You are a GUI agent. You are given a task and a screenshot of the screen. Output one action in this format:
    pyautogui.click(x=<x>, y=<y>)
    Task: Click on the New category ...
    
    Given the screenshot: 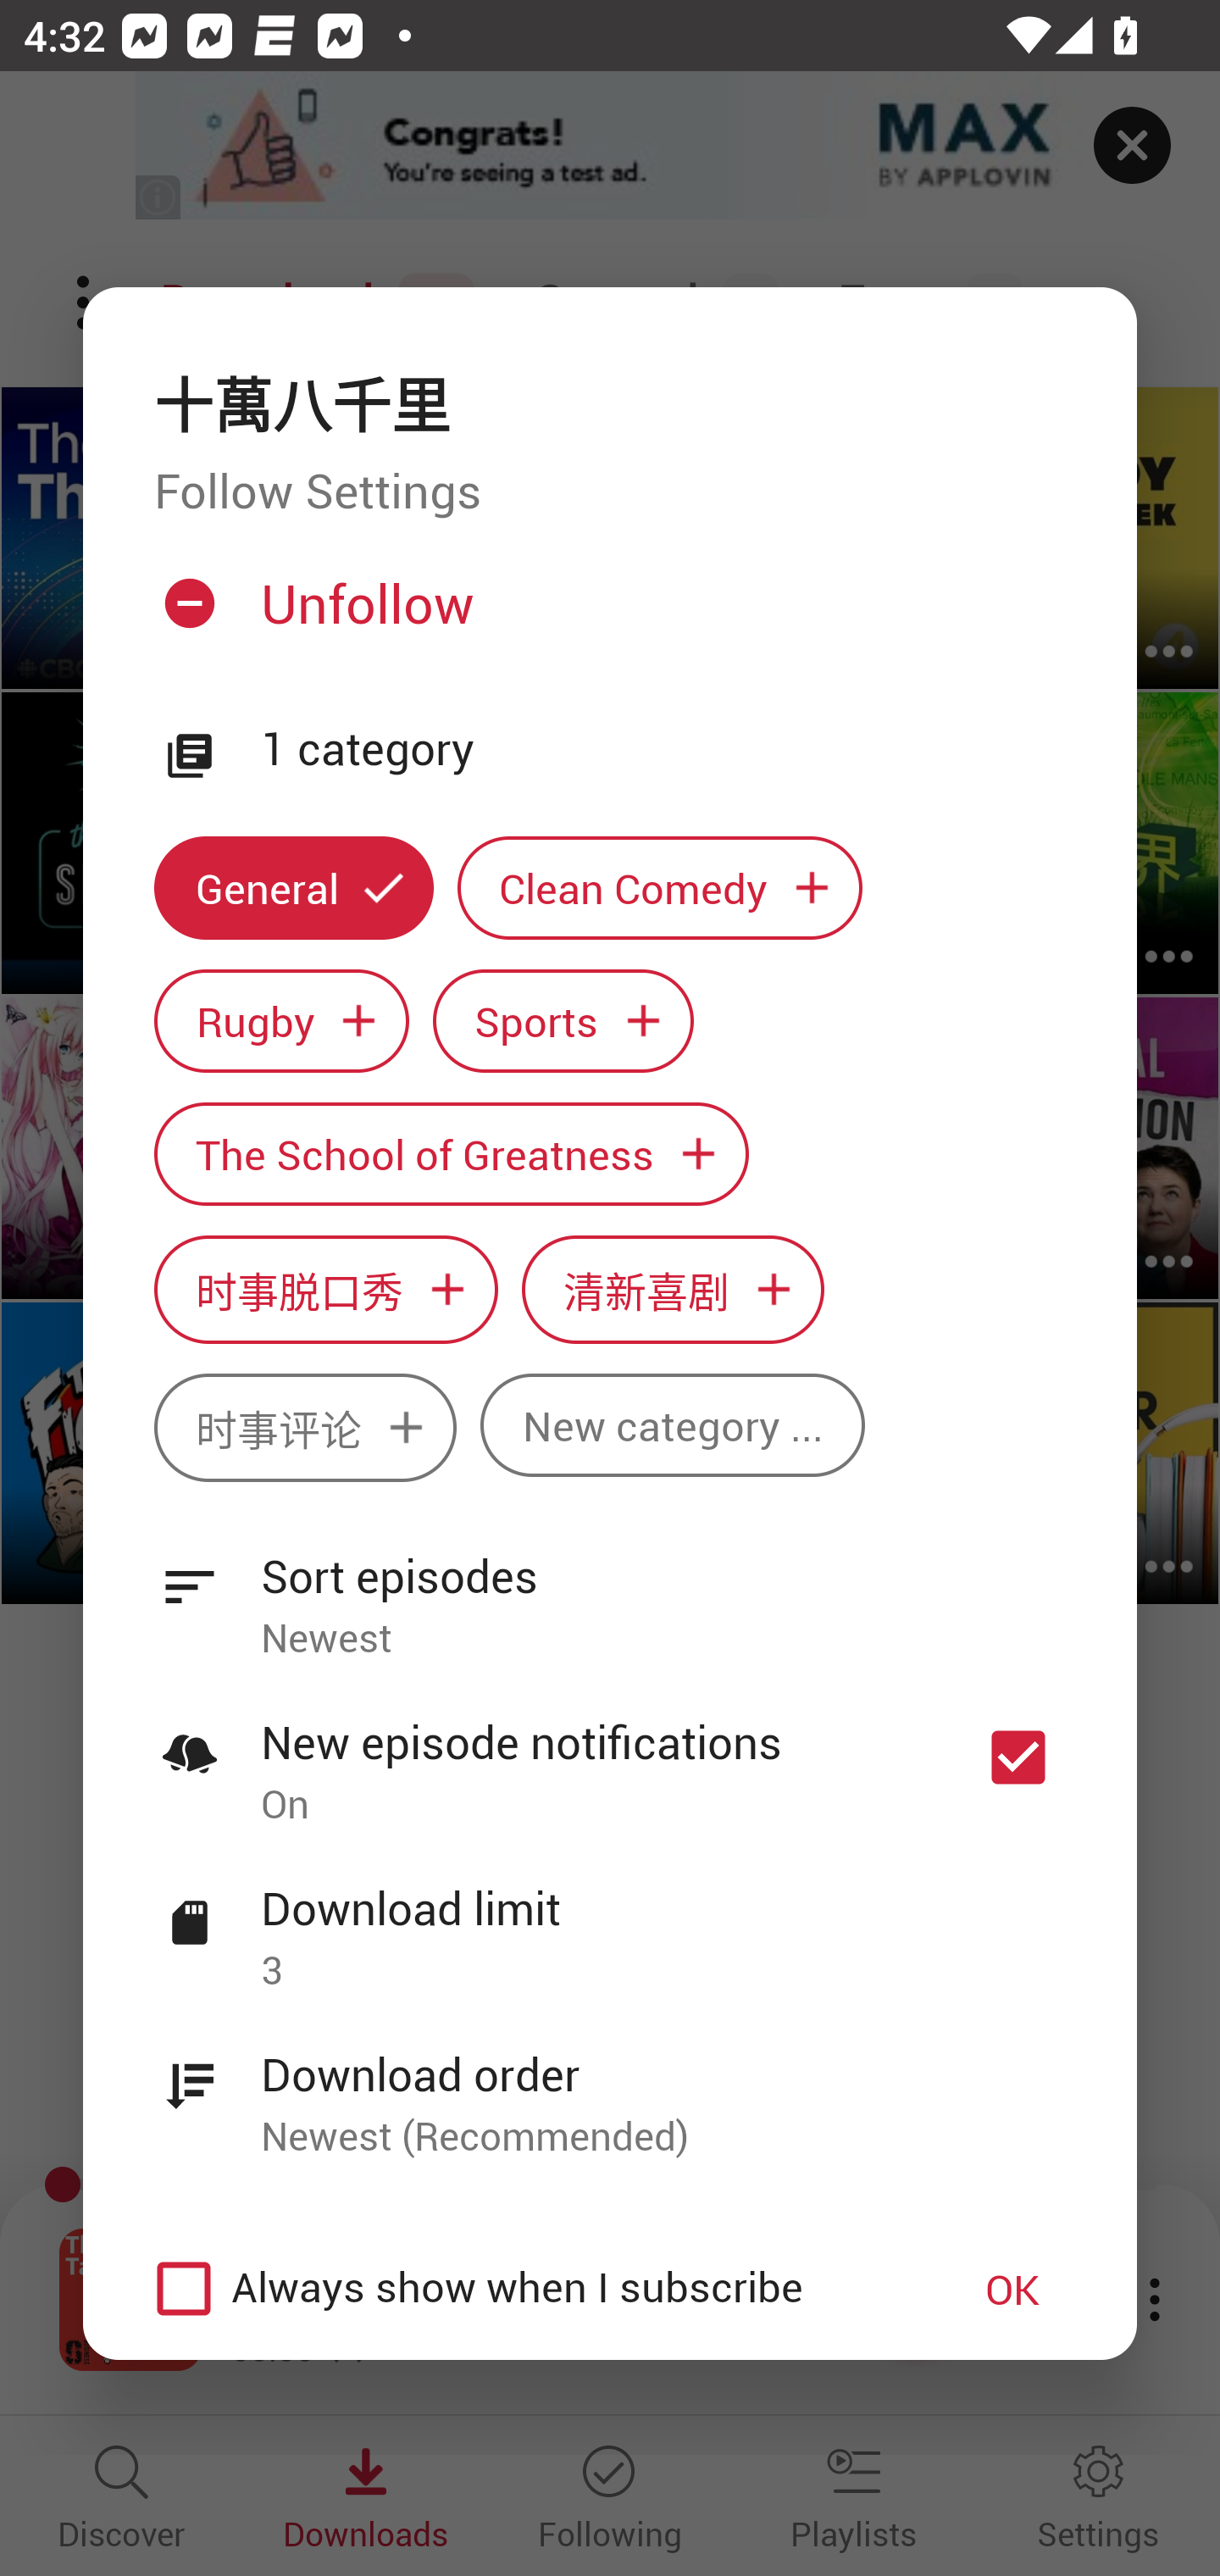 What is the action you would take?
    pyautogui.click(x=673, y=1424)
    